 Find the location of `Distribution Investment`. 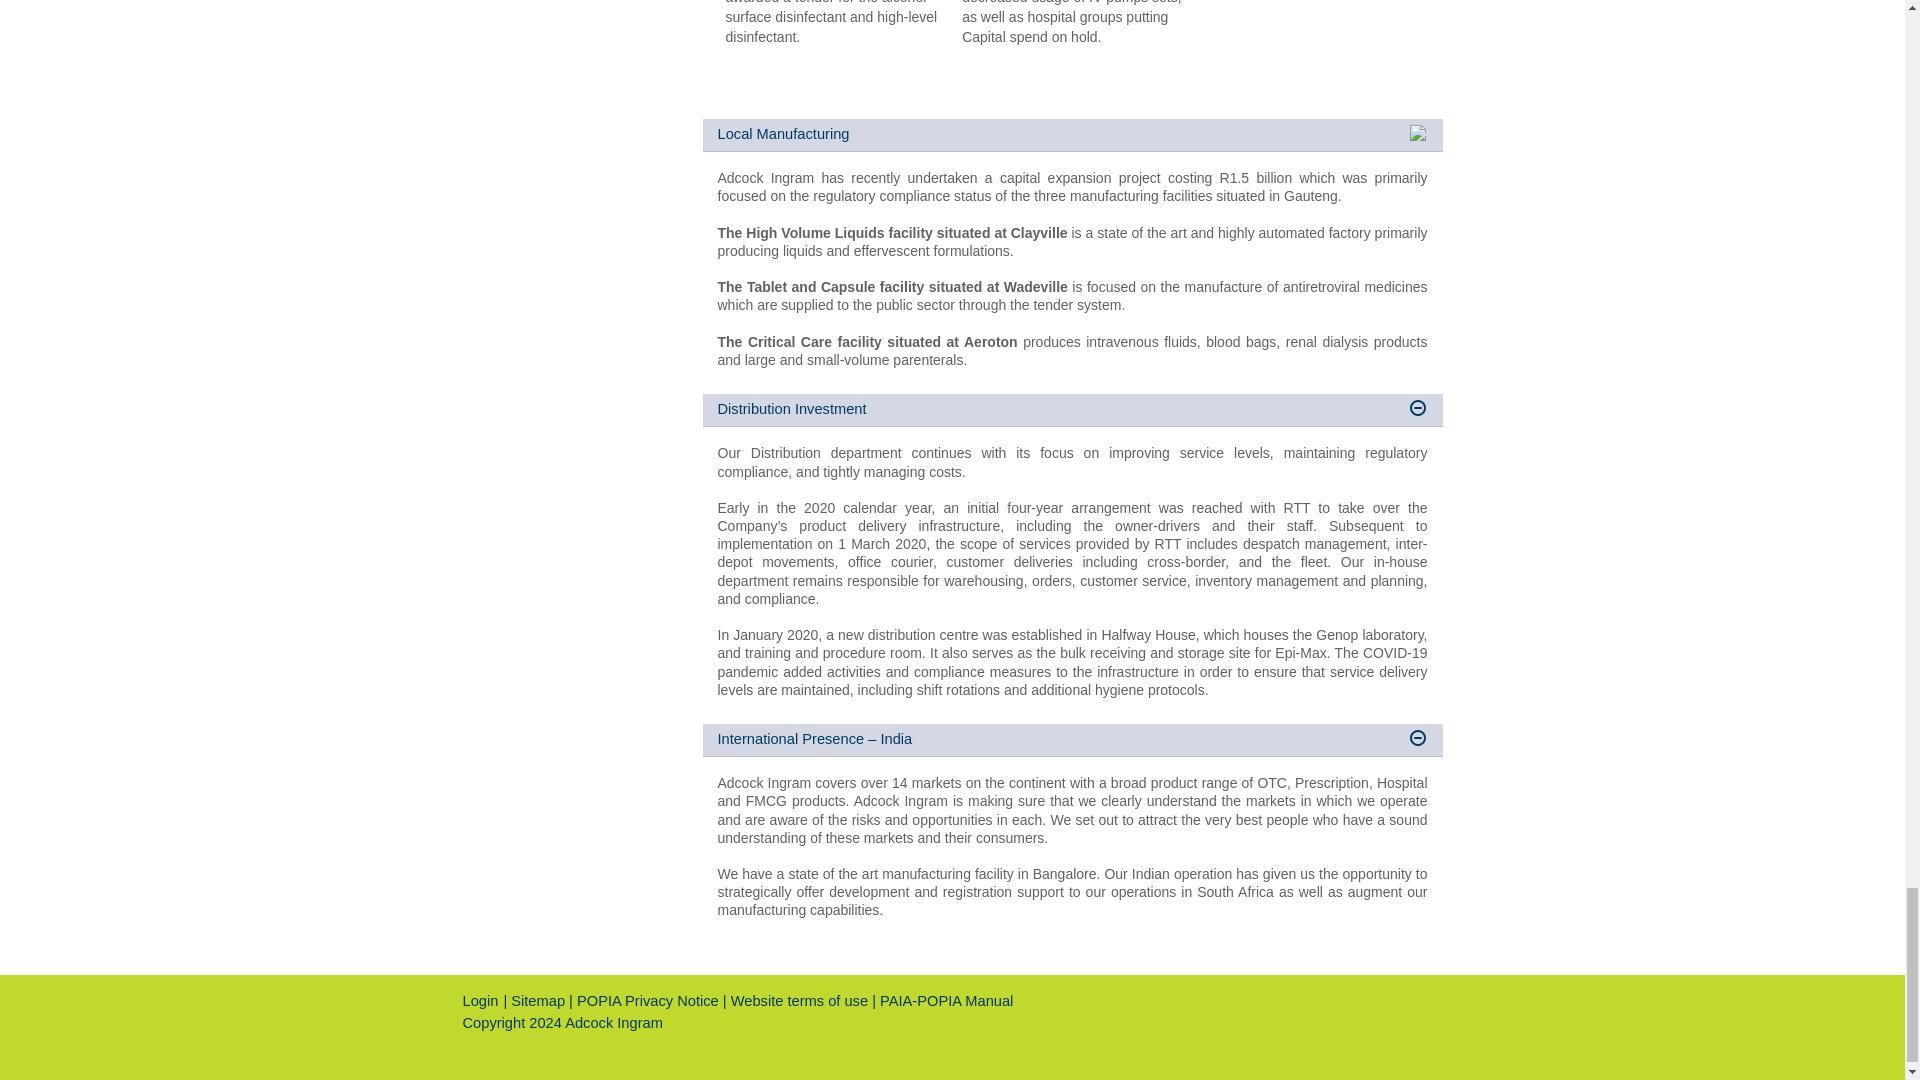

Distribution Investment is located at coordinates (1072, 410).